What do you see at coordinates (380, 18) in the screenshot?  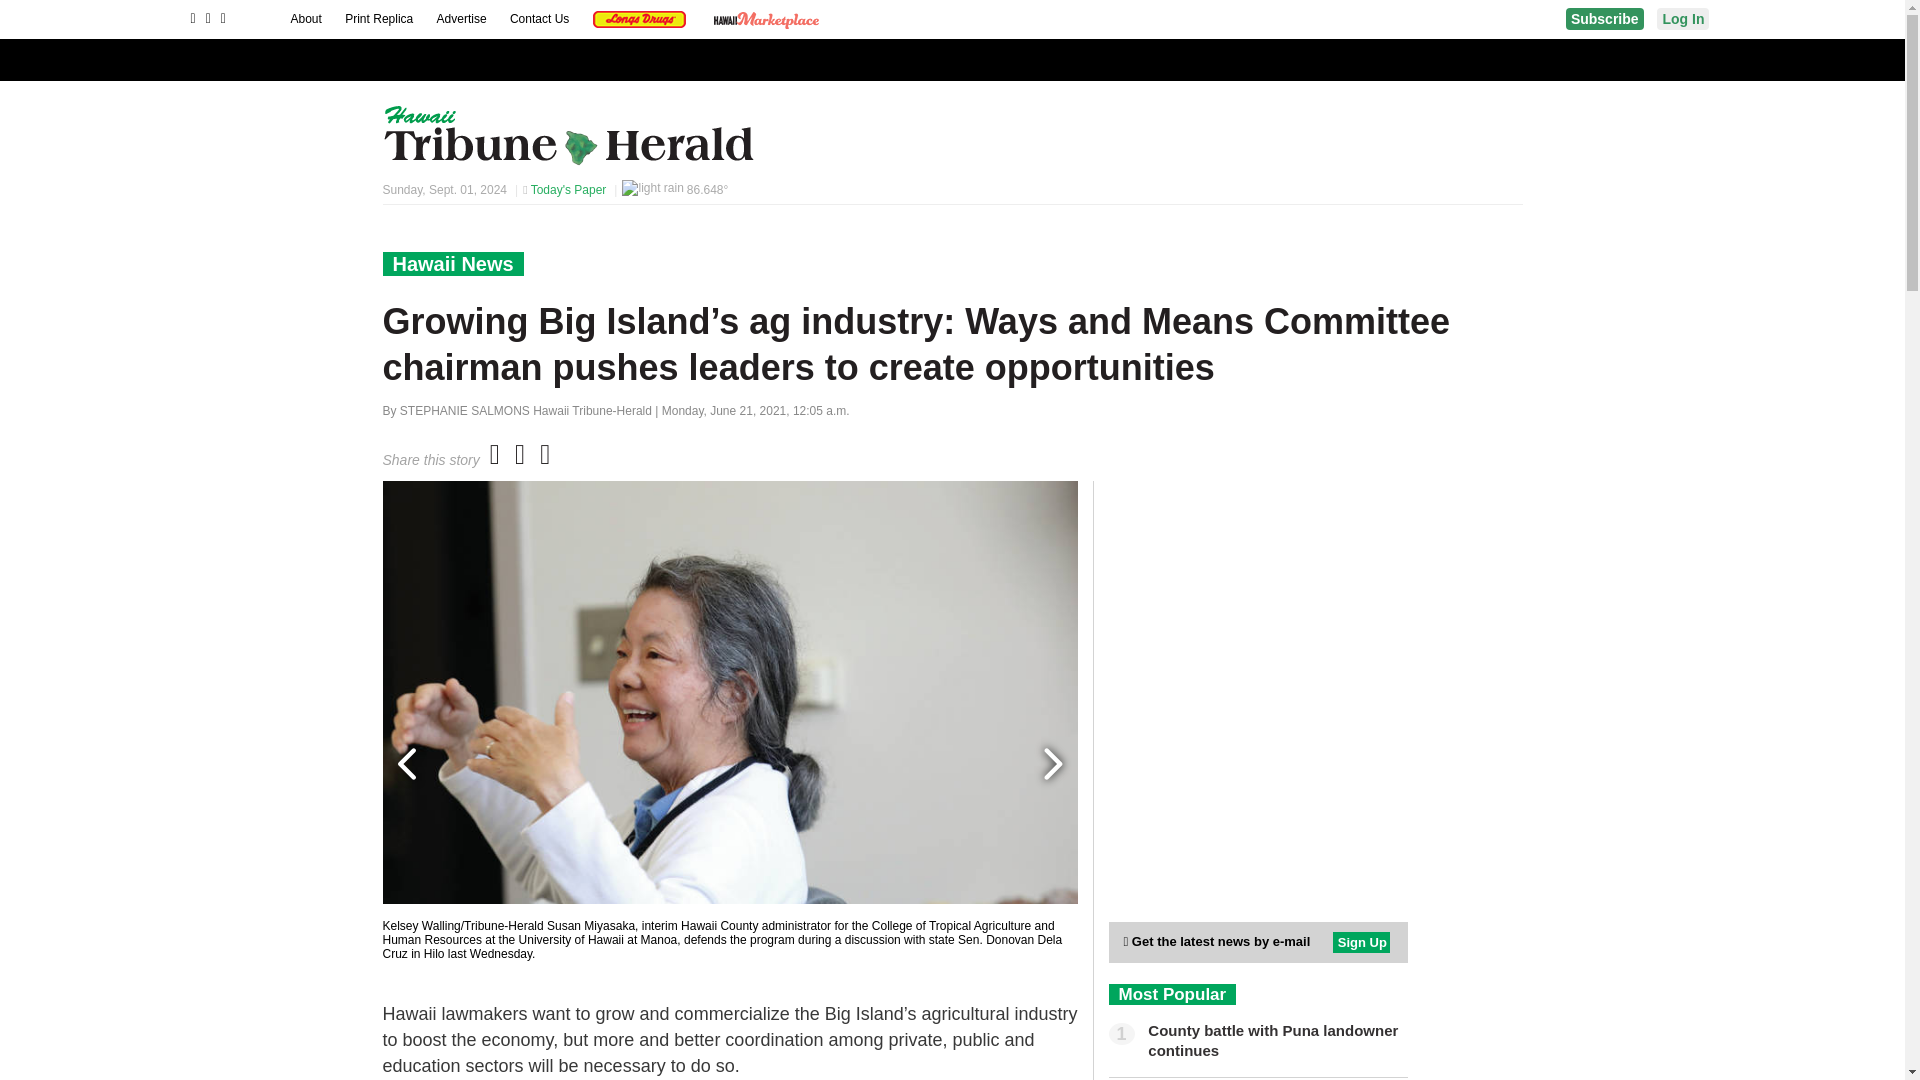 I see `Print Replica` at bounding box center [380, 18].